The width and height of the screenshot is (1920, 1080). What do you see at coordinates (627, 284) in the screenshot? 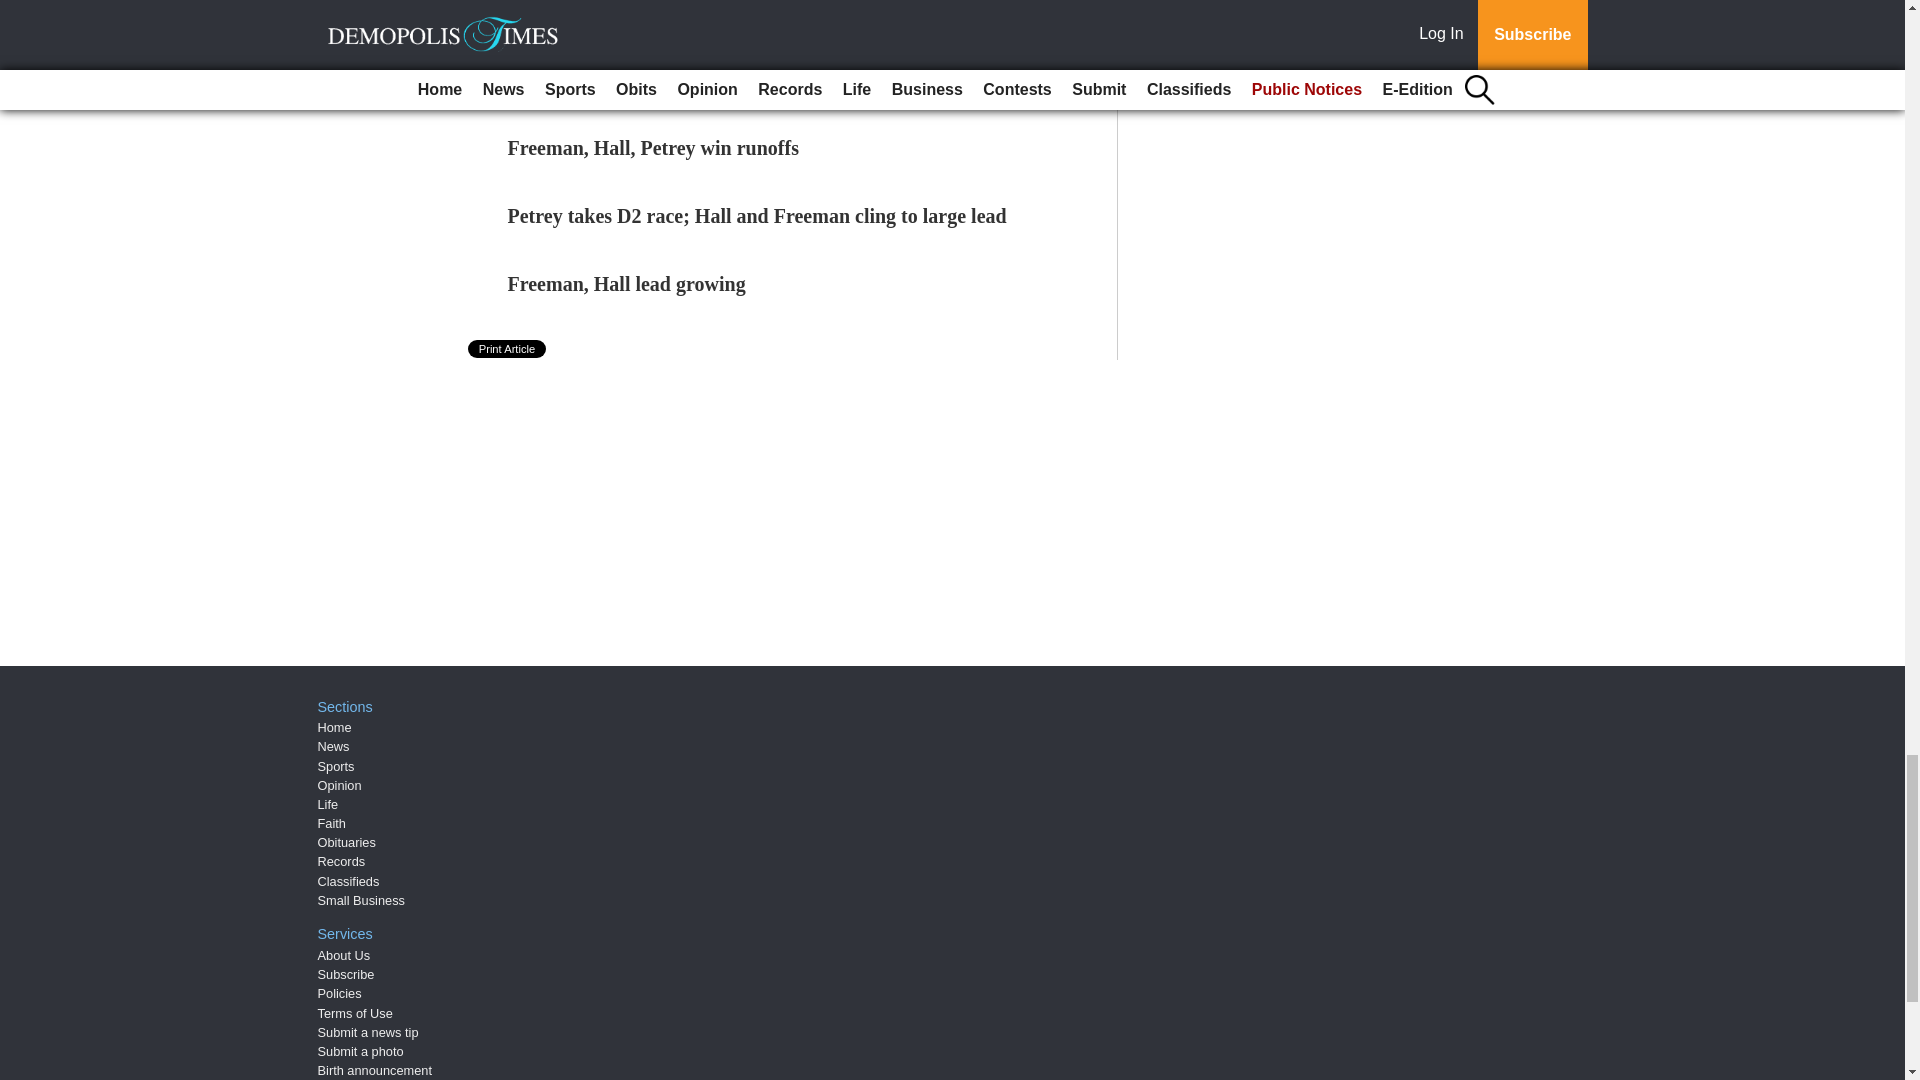
I see `Freeman, Hall lead growing` at bounding box center [627, 284].